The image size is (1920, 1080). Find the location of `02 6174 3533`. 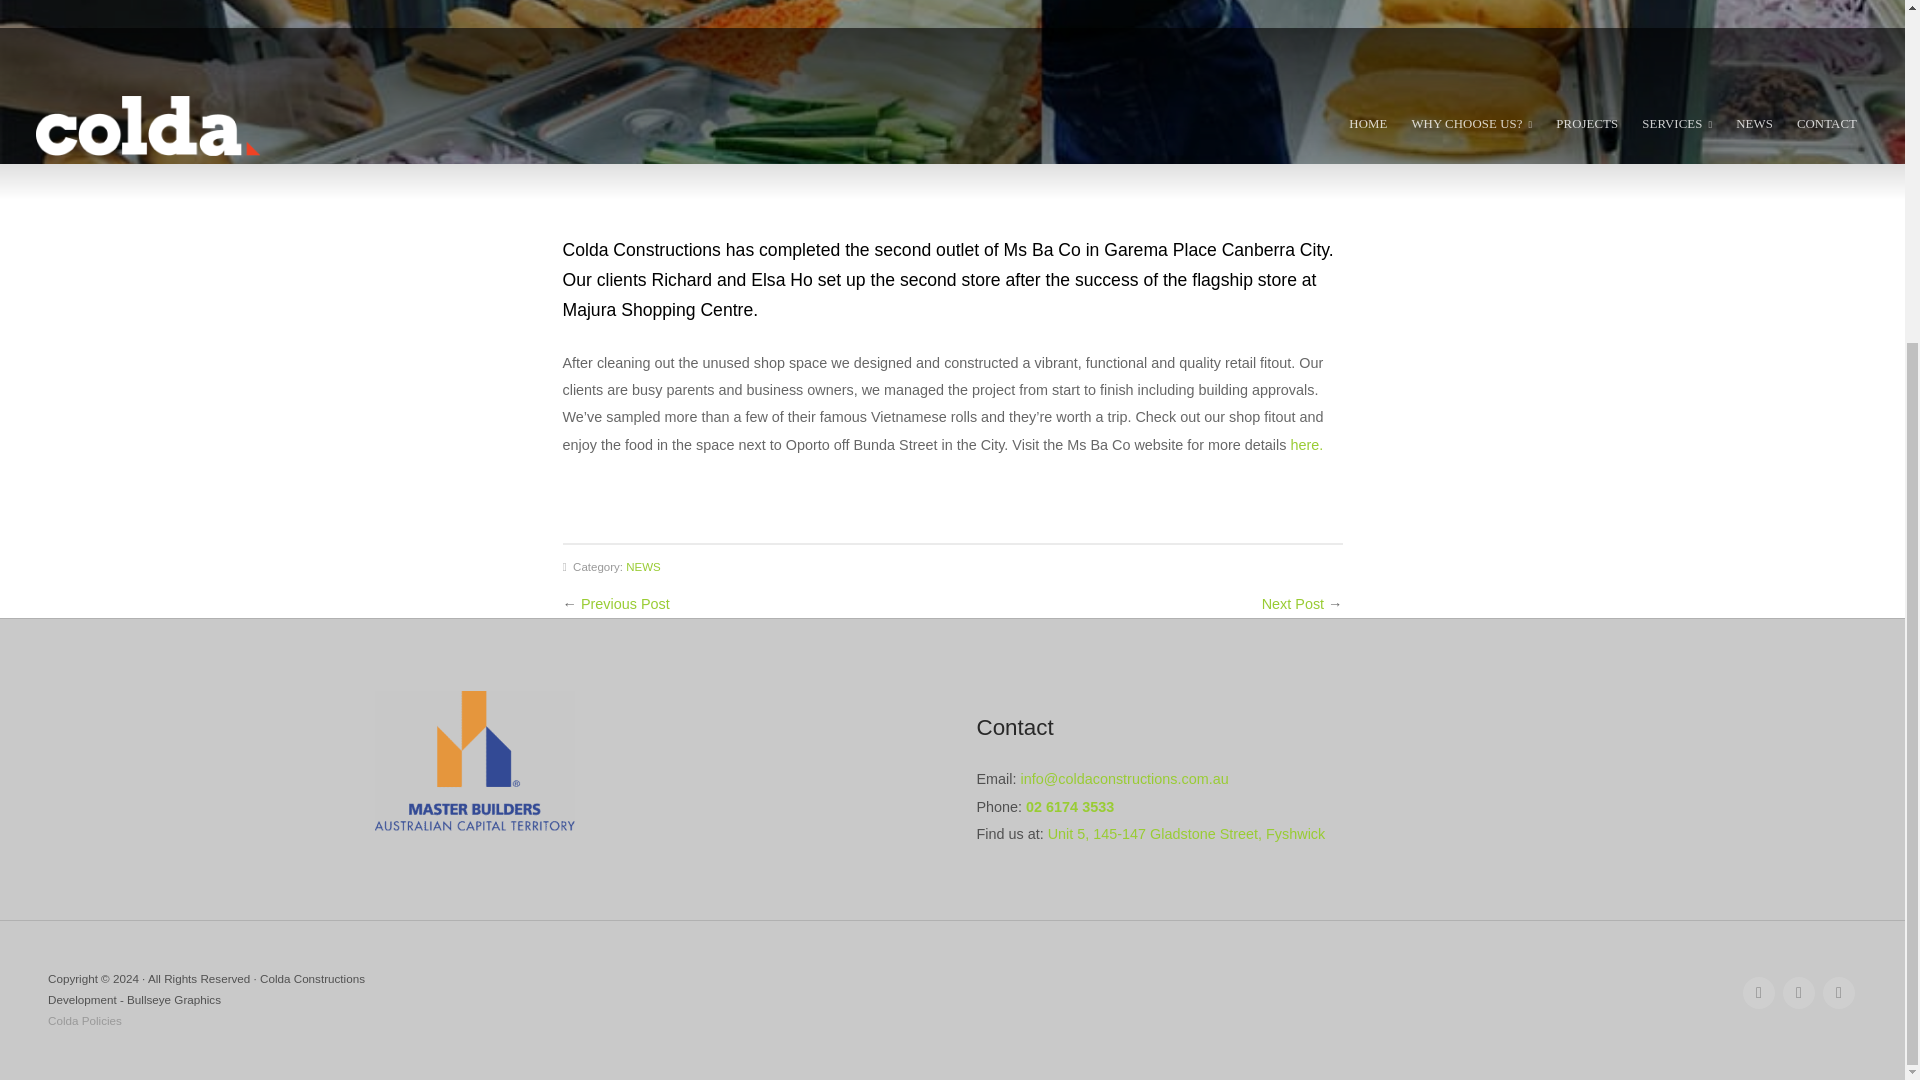

02 6174 3533 is located at coordinates (1069, 807).